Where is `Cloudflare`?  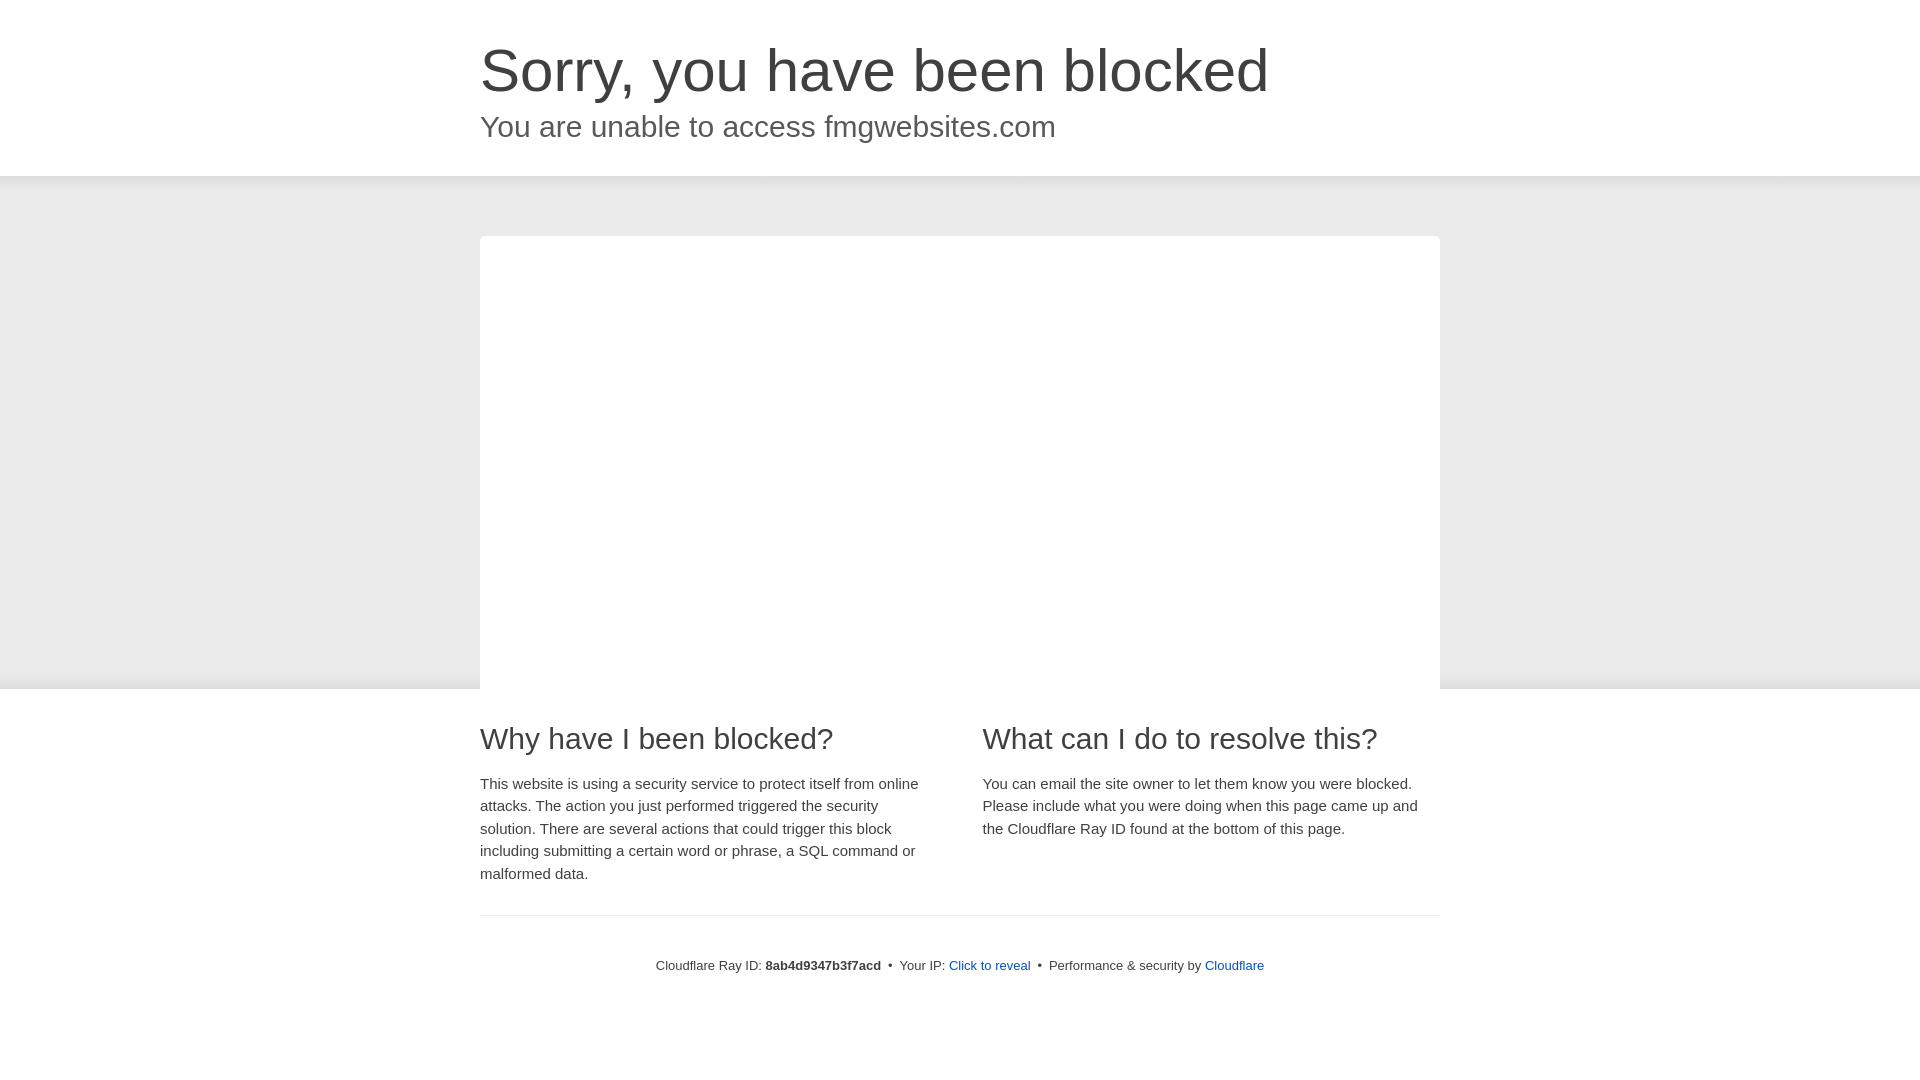
Cloudflare is located at coordinates (1234, 965).